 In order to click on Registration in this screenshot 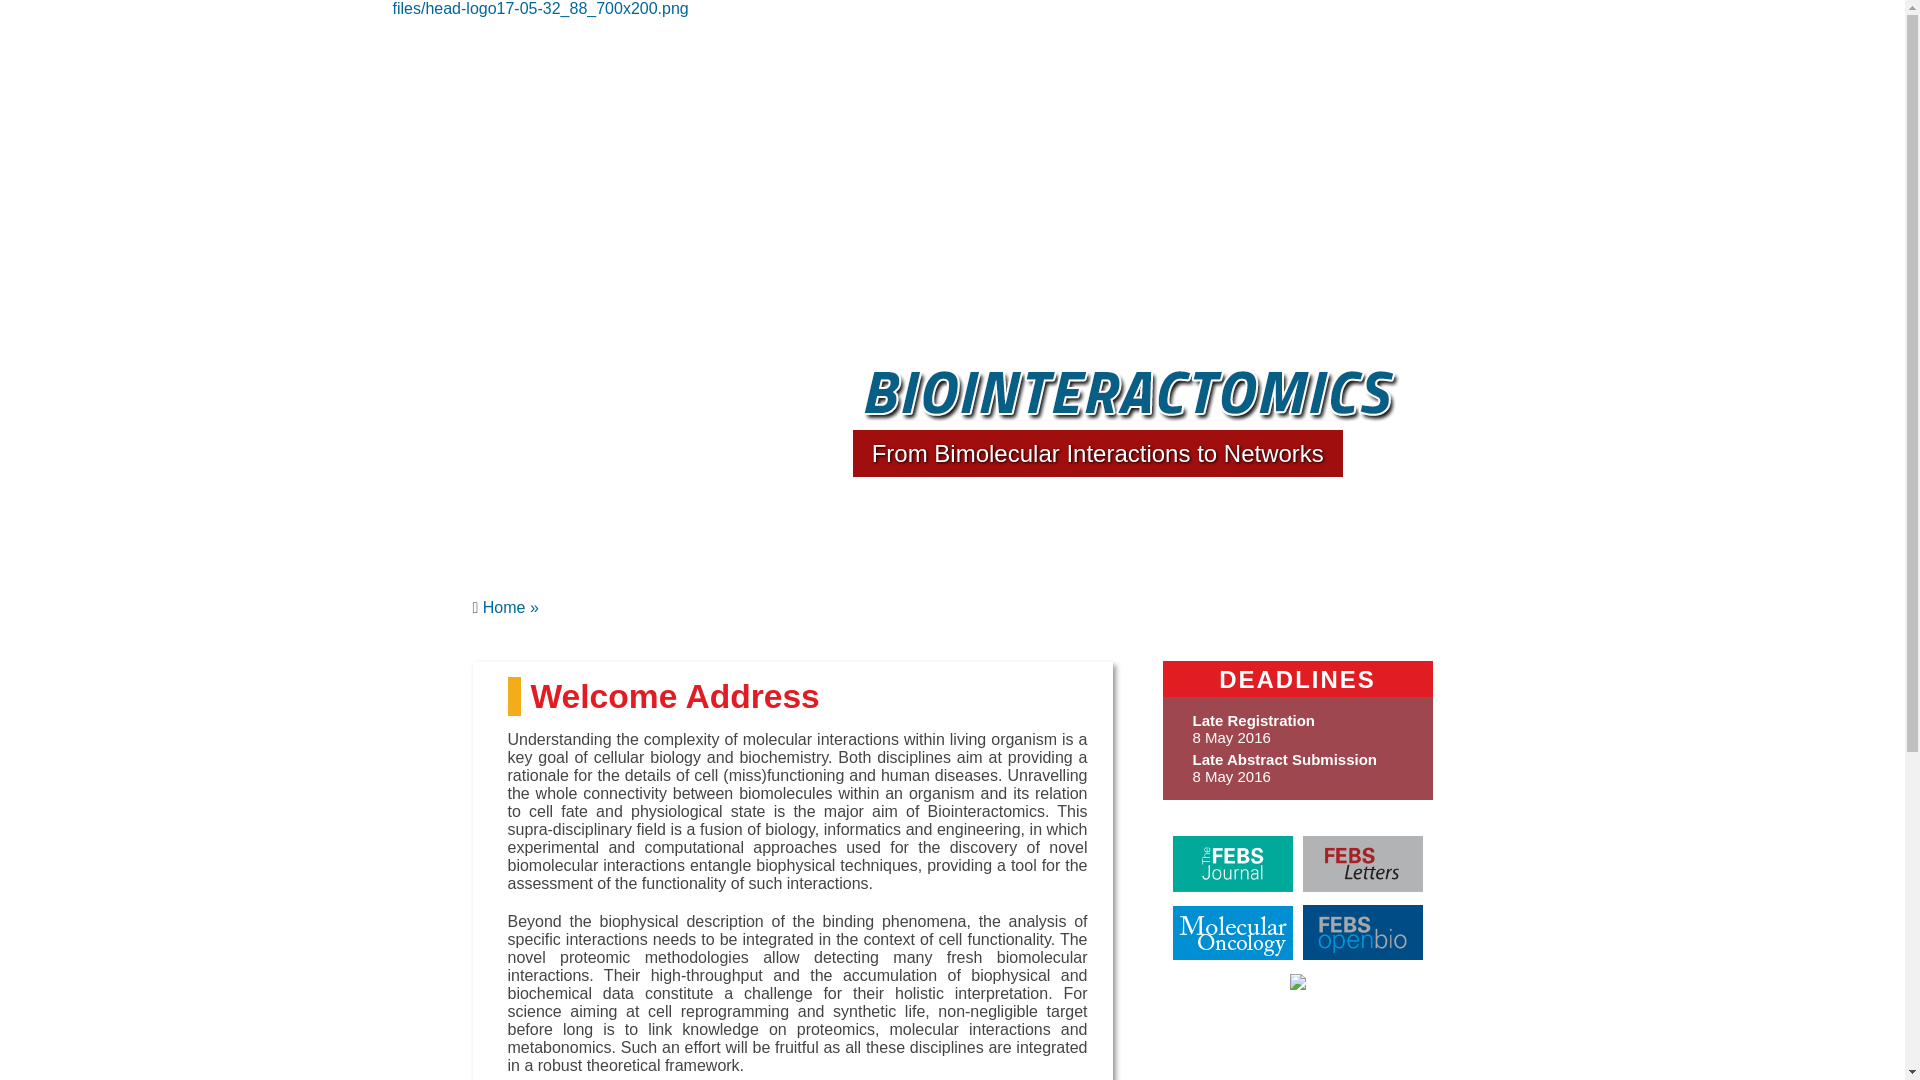, I will do `click(806, 172)`.